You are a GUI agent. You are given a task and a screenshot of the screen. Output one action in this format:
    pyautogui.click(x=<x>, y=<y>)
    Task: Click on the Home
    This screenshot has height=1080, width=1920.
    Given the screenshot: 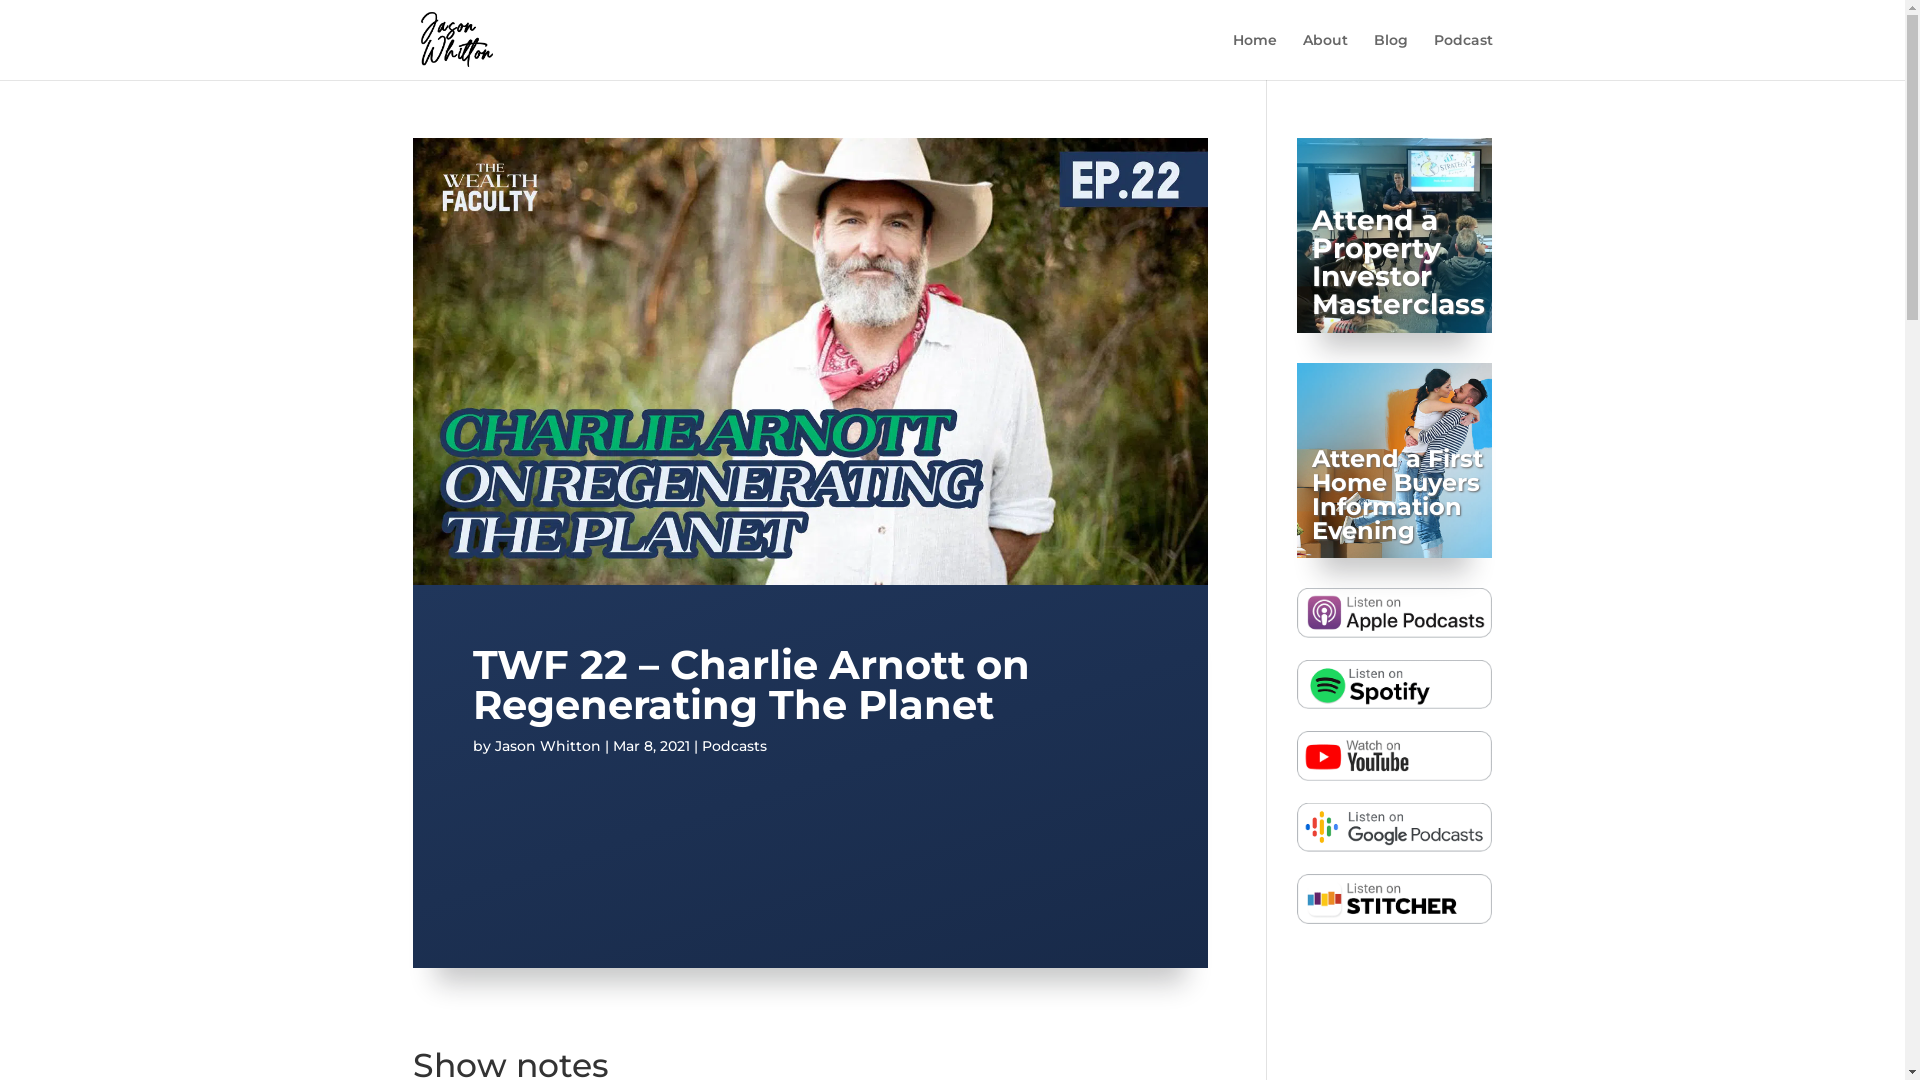 What is the action you would take?
    pyautogui.click(x=1254, y=56)
    